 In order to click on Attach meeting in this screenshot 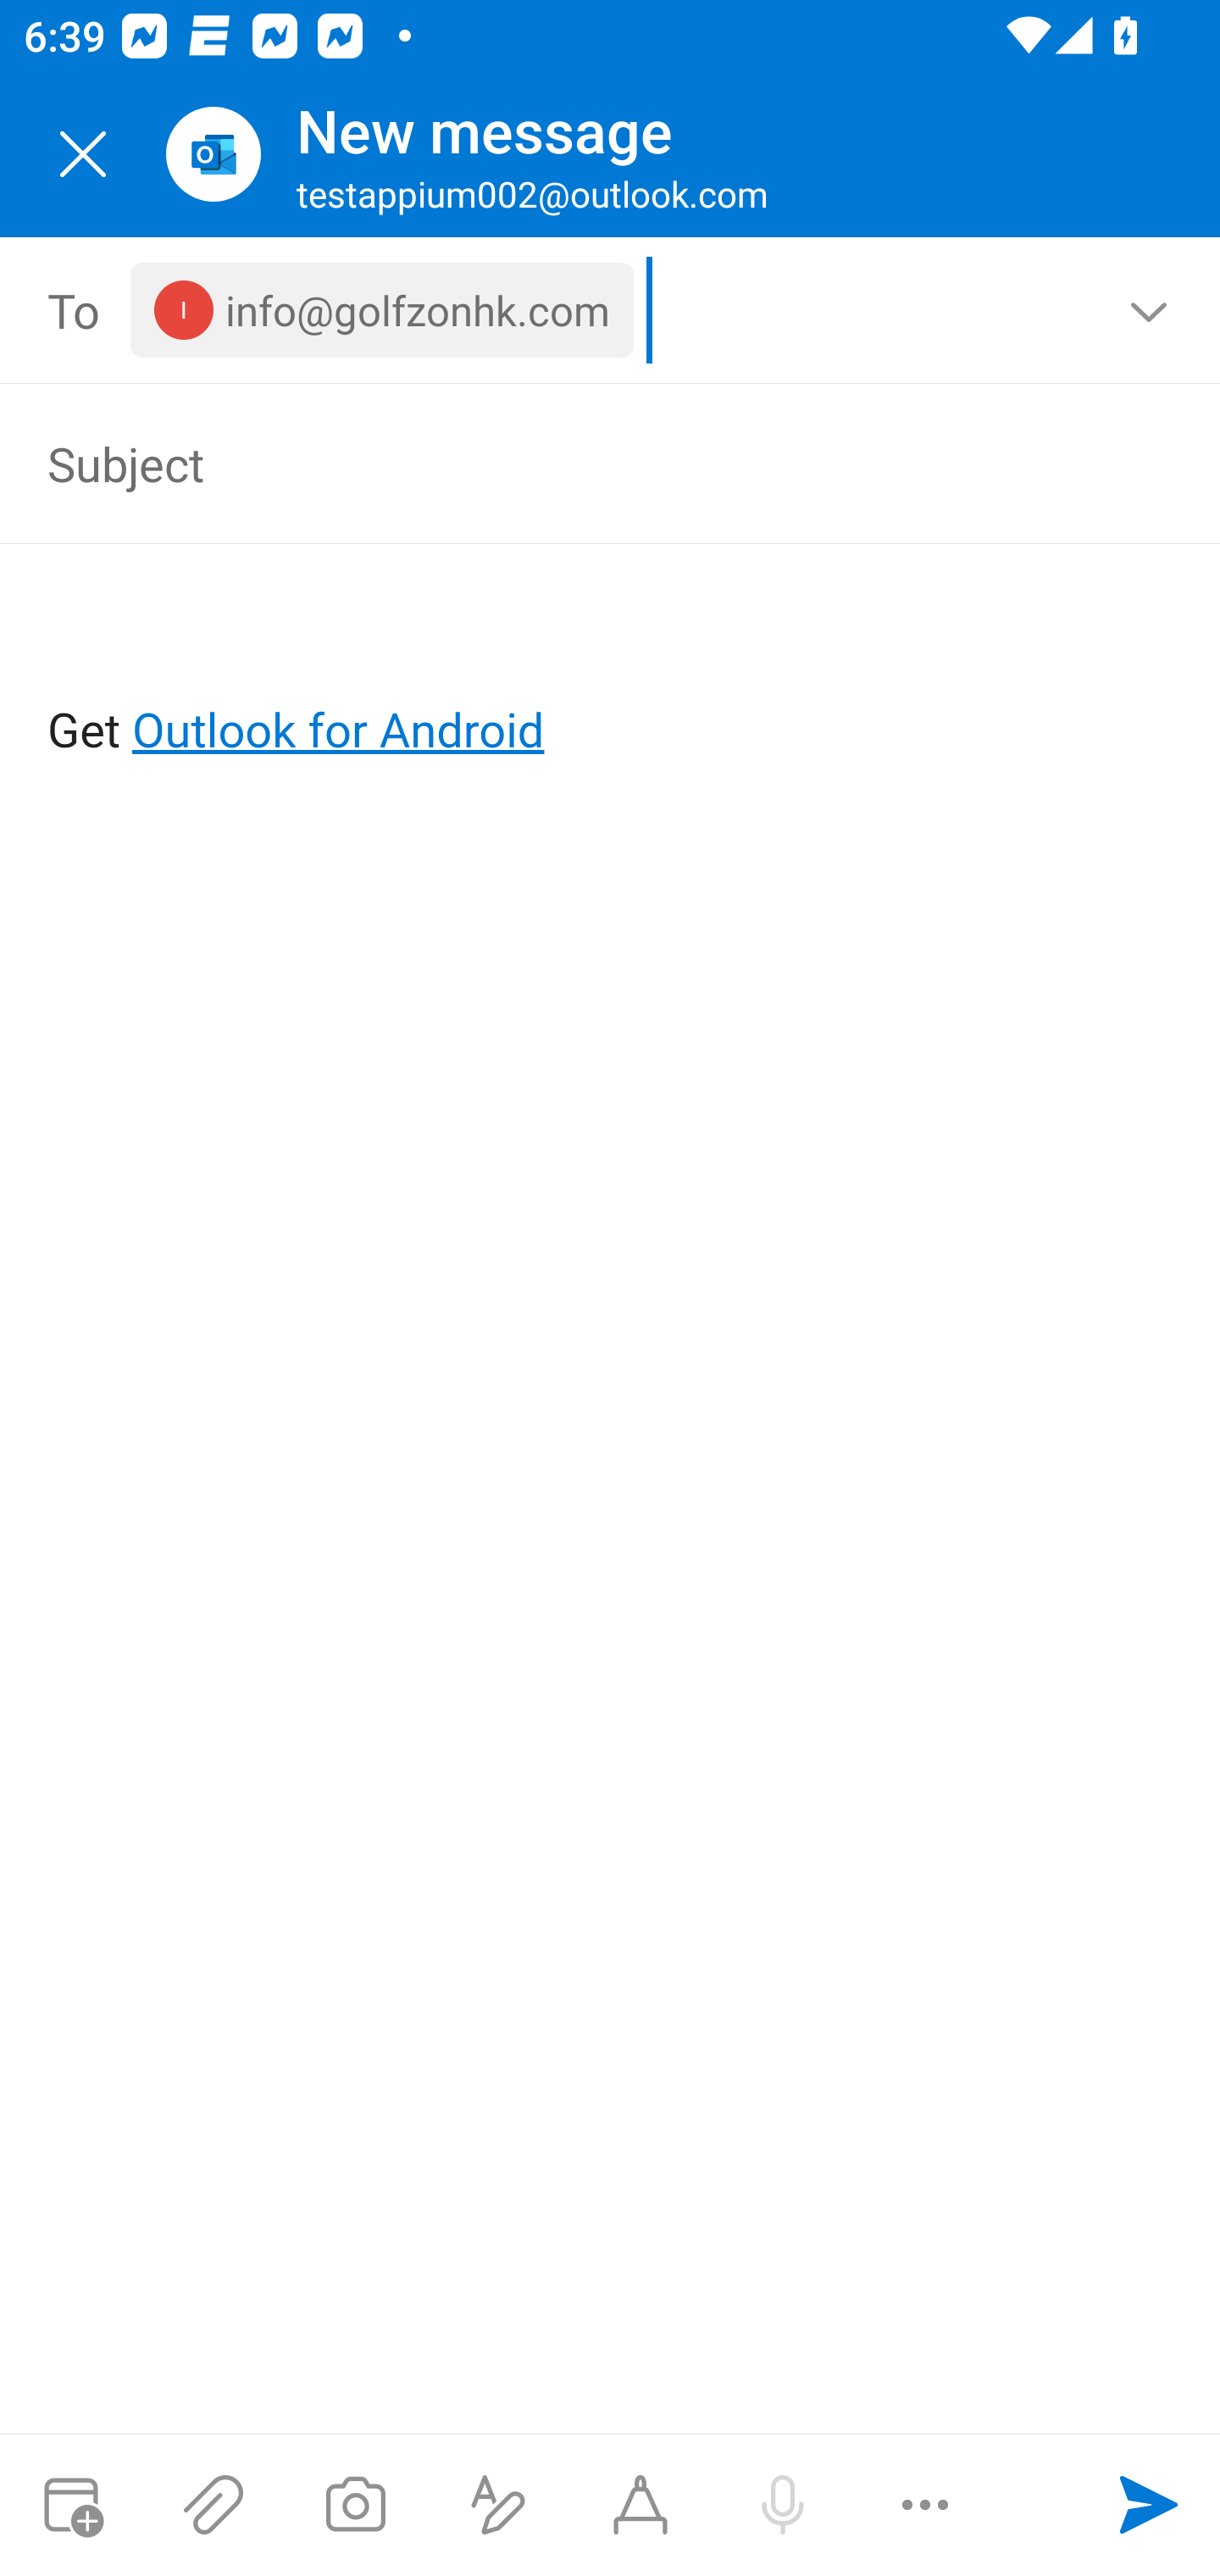, I will do `click(71, 2505)`.